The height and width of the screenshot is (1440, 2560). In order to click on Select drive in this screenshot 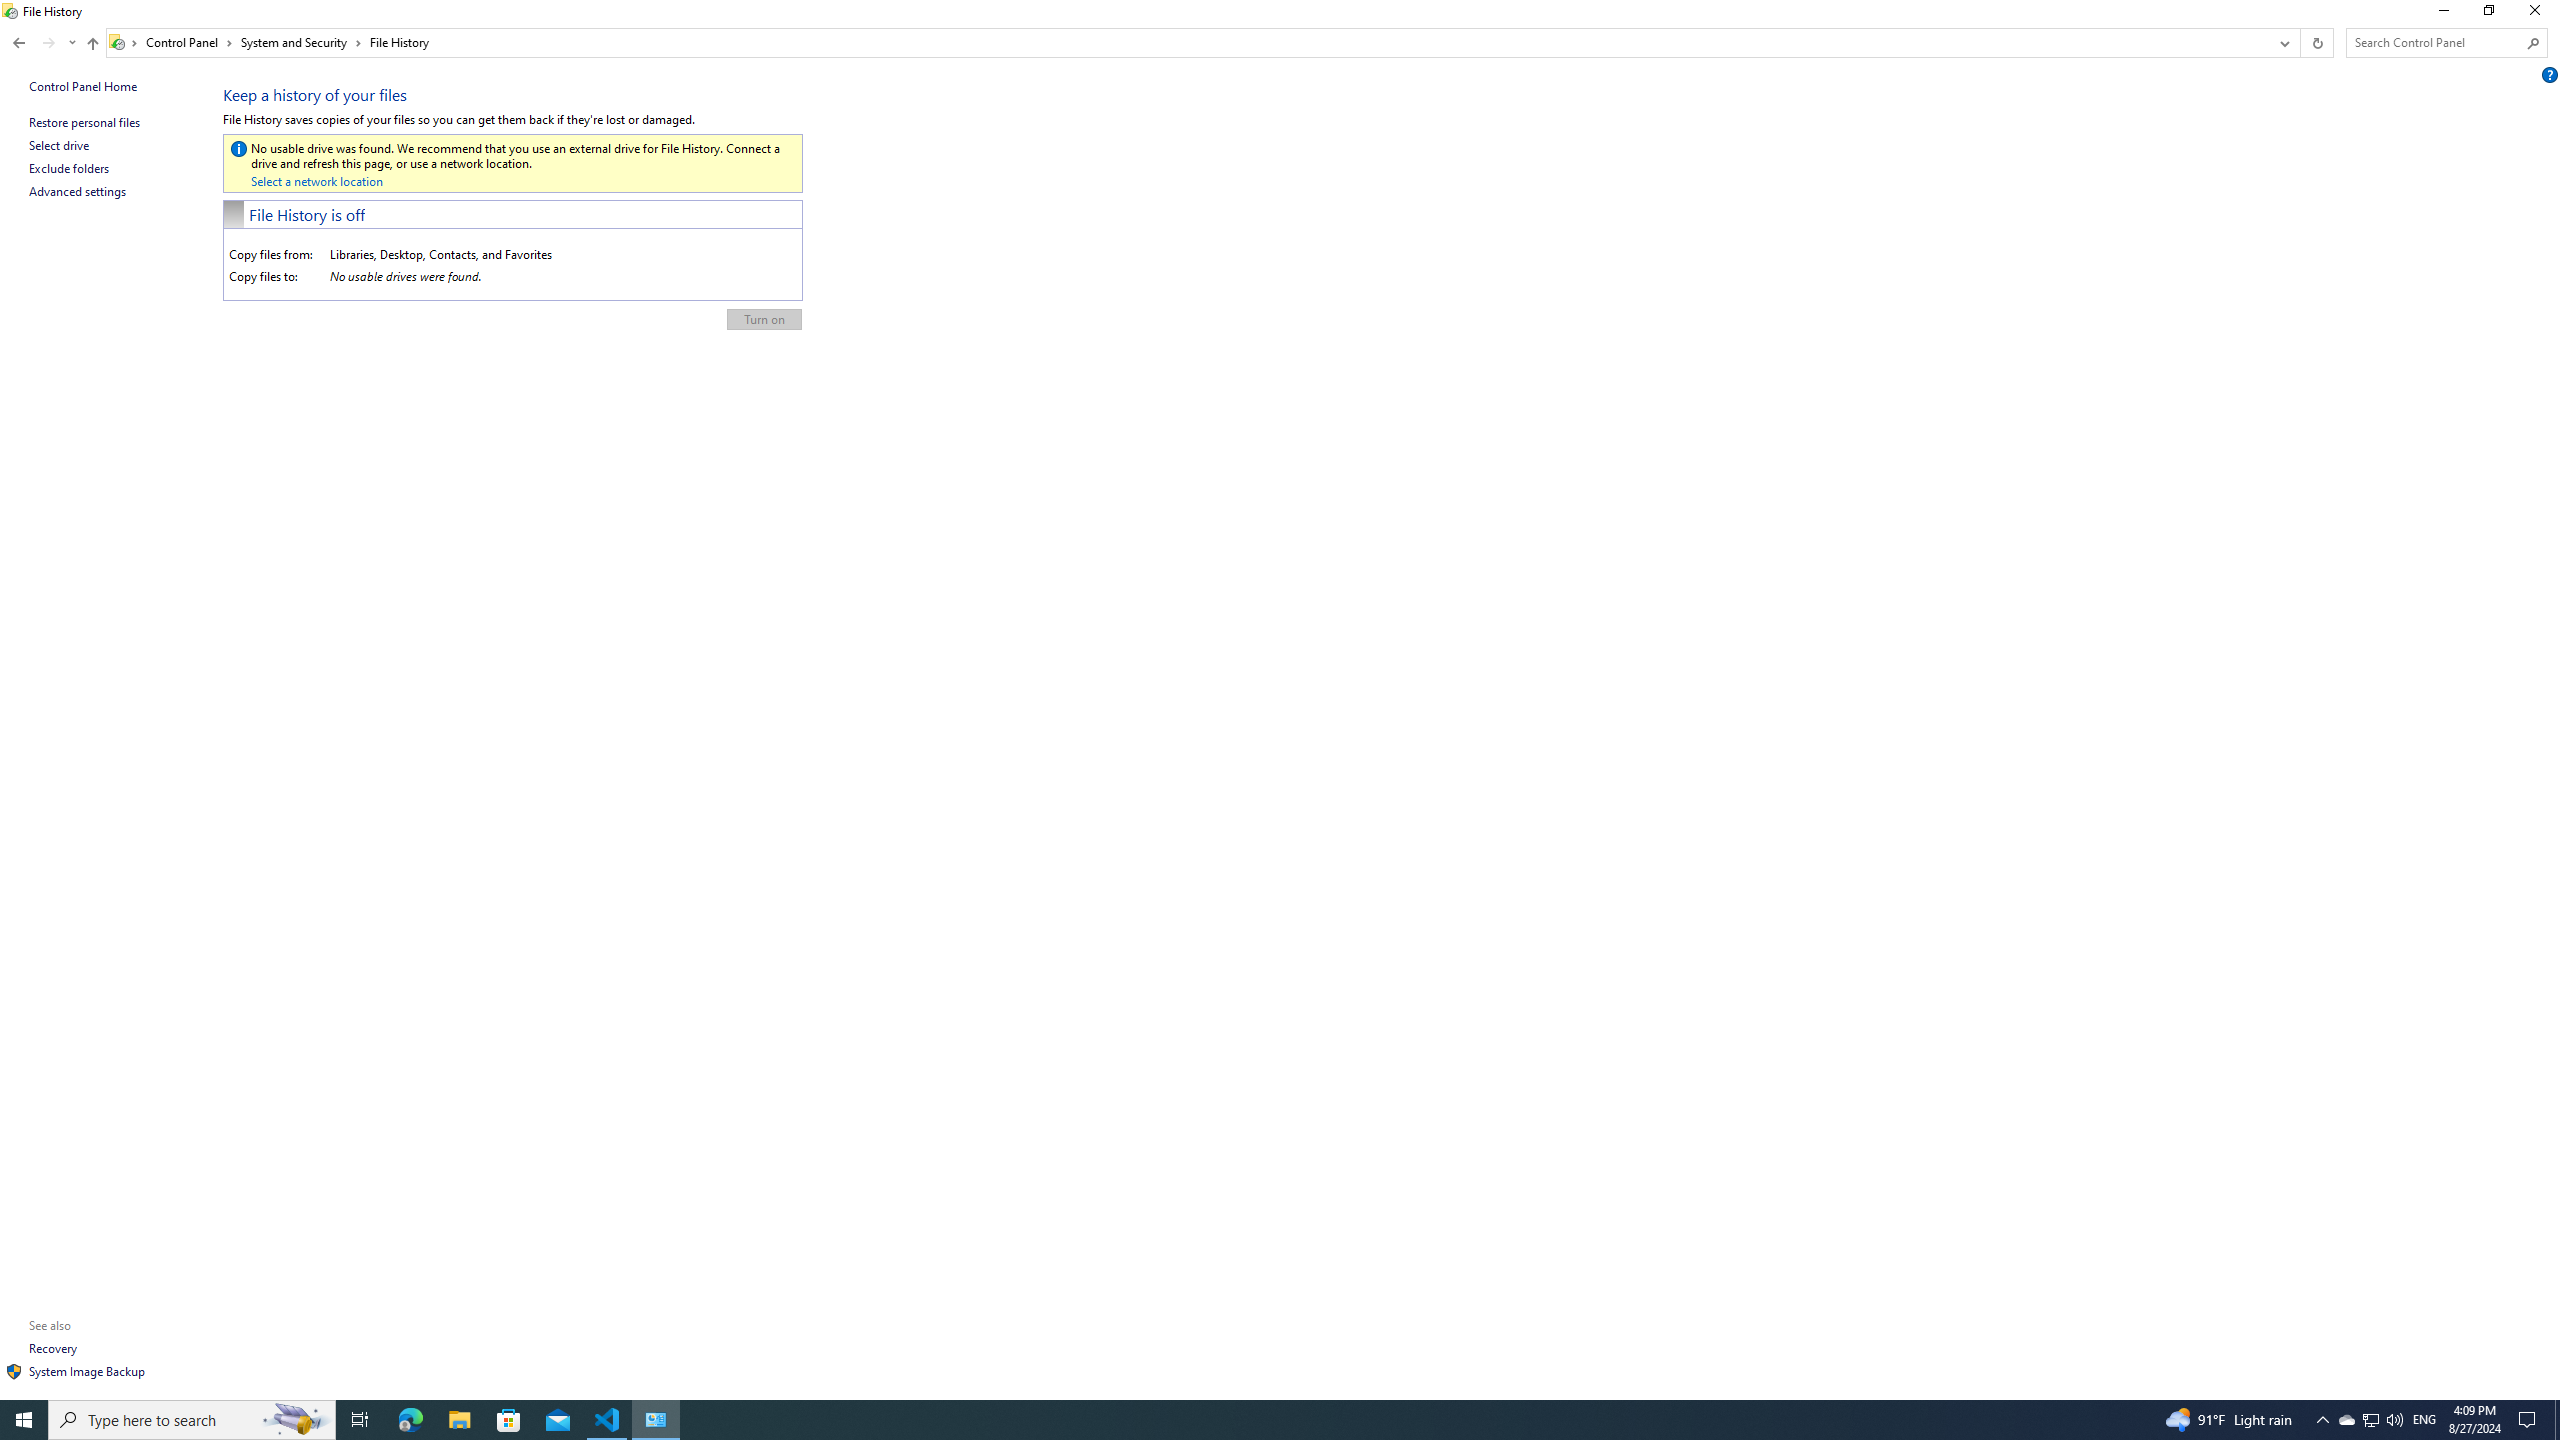, I will do `click(60, 145)`.